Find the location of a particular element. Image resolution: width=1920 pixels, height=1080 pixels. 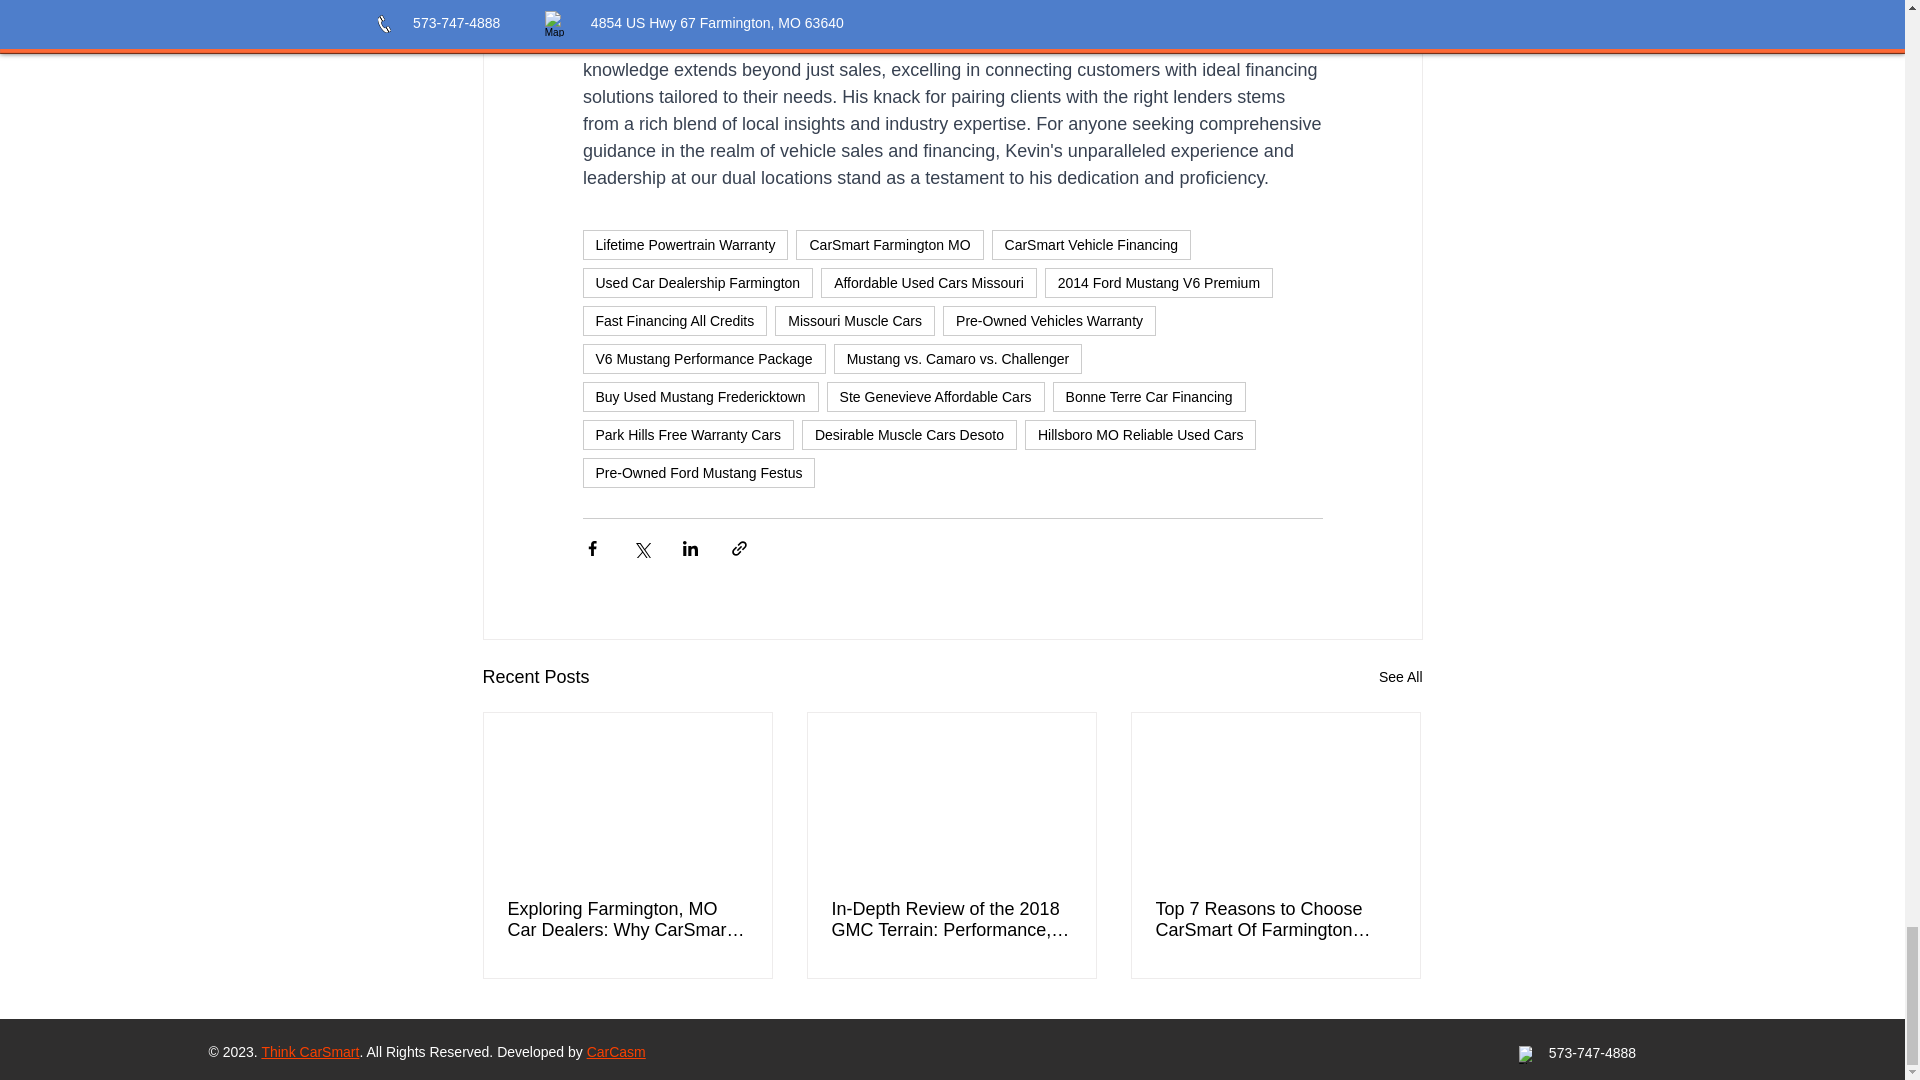

Desirable Muscle Cars Desoto is located at coordinates (910, 435).